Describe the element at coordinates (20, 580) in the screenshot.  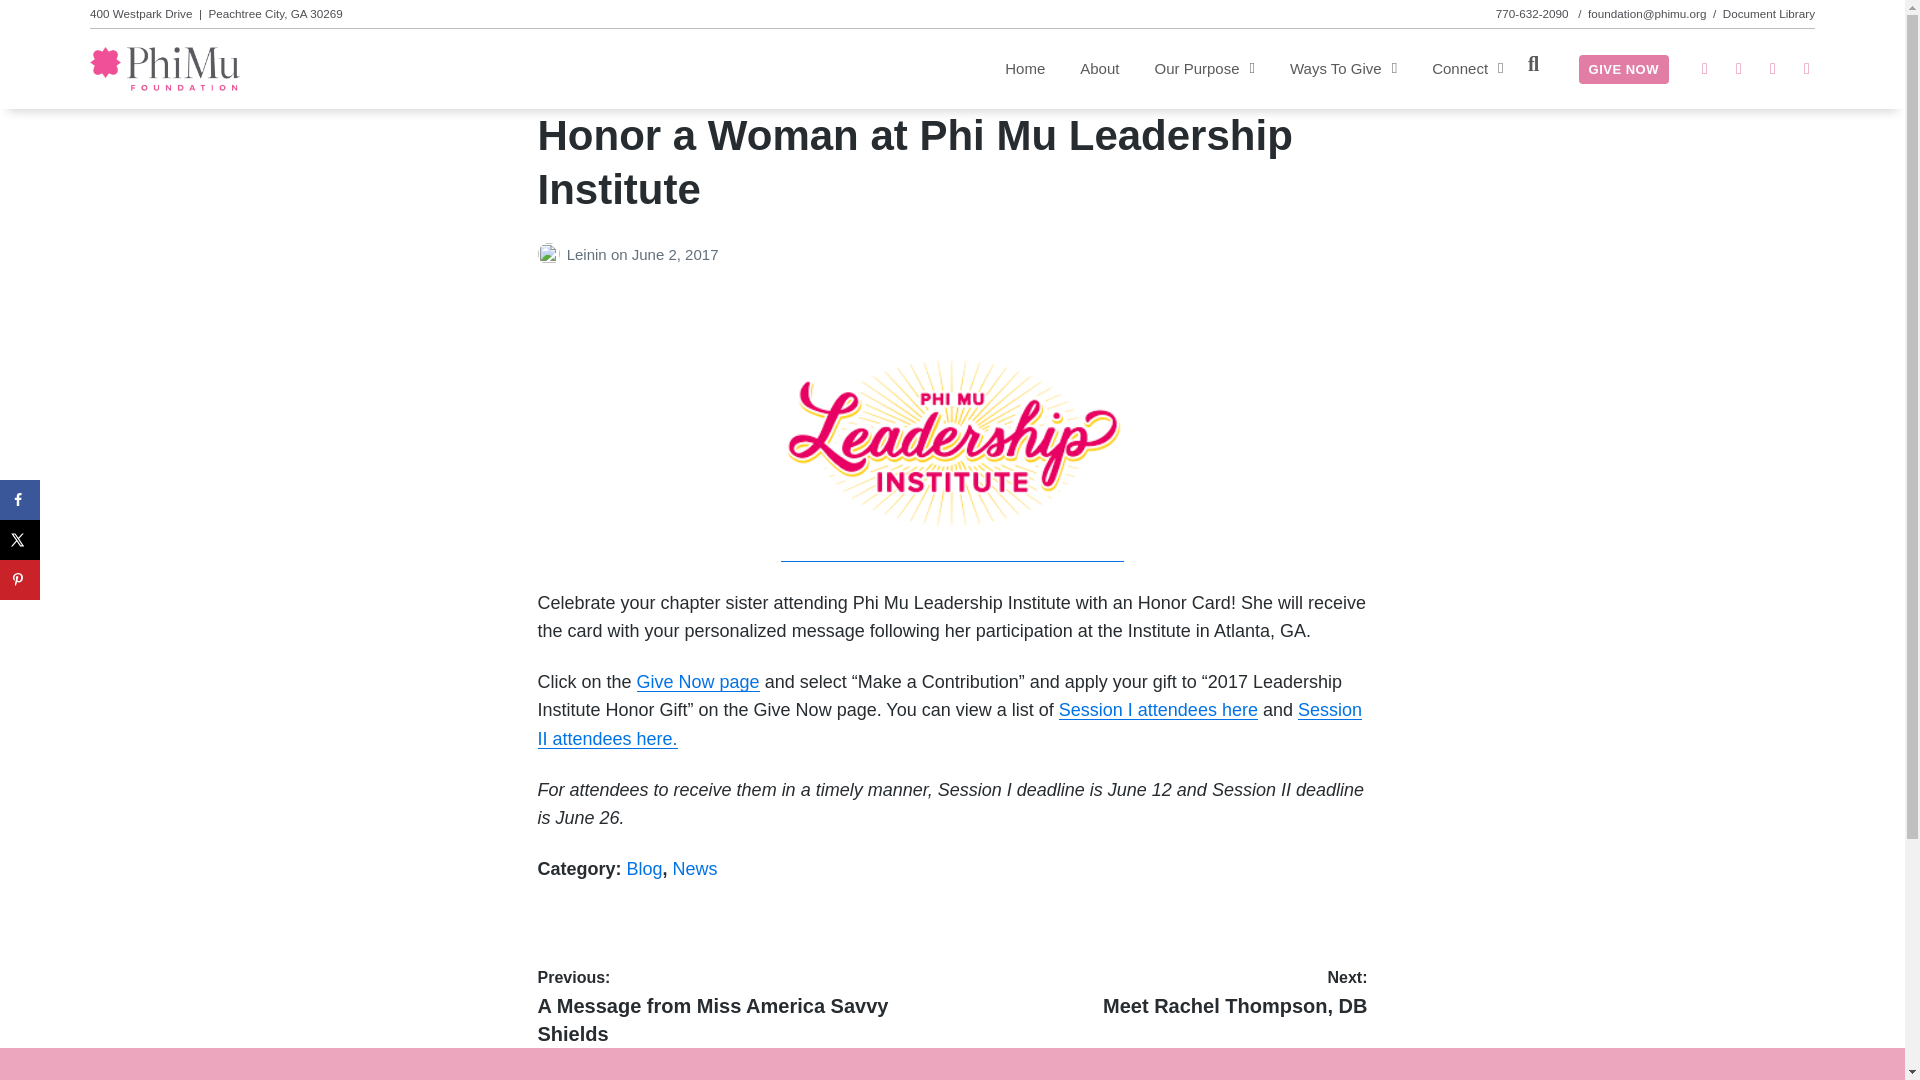
I see `Save to Pinterest` at that location.